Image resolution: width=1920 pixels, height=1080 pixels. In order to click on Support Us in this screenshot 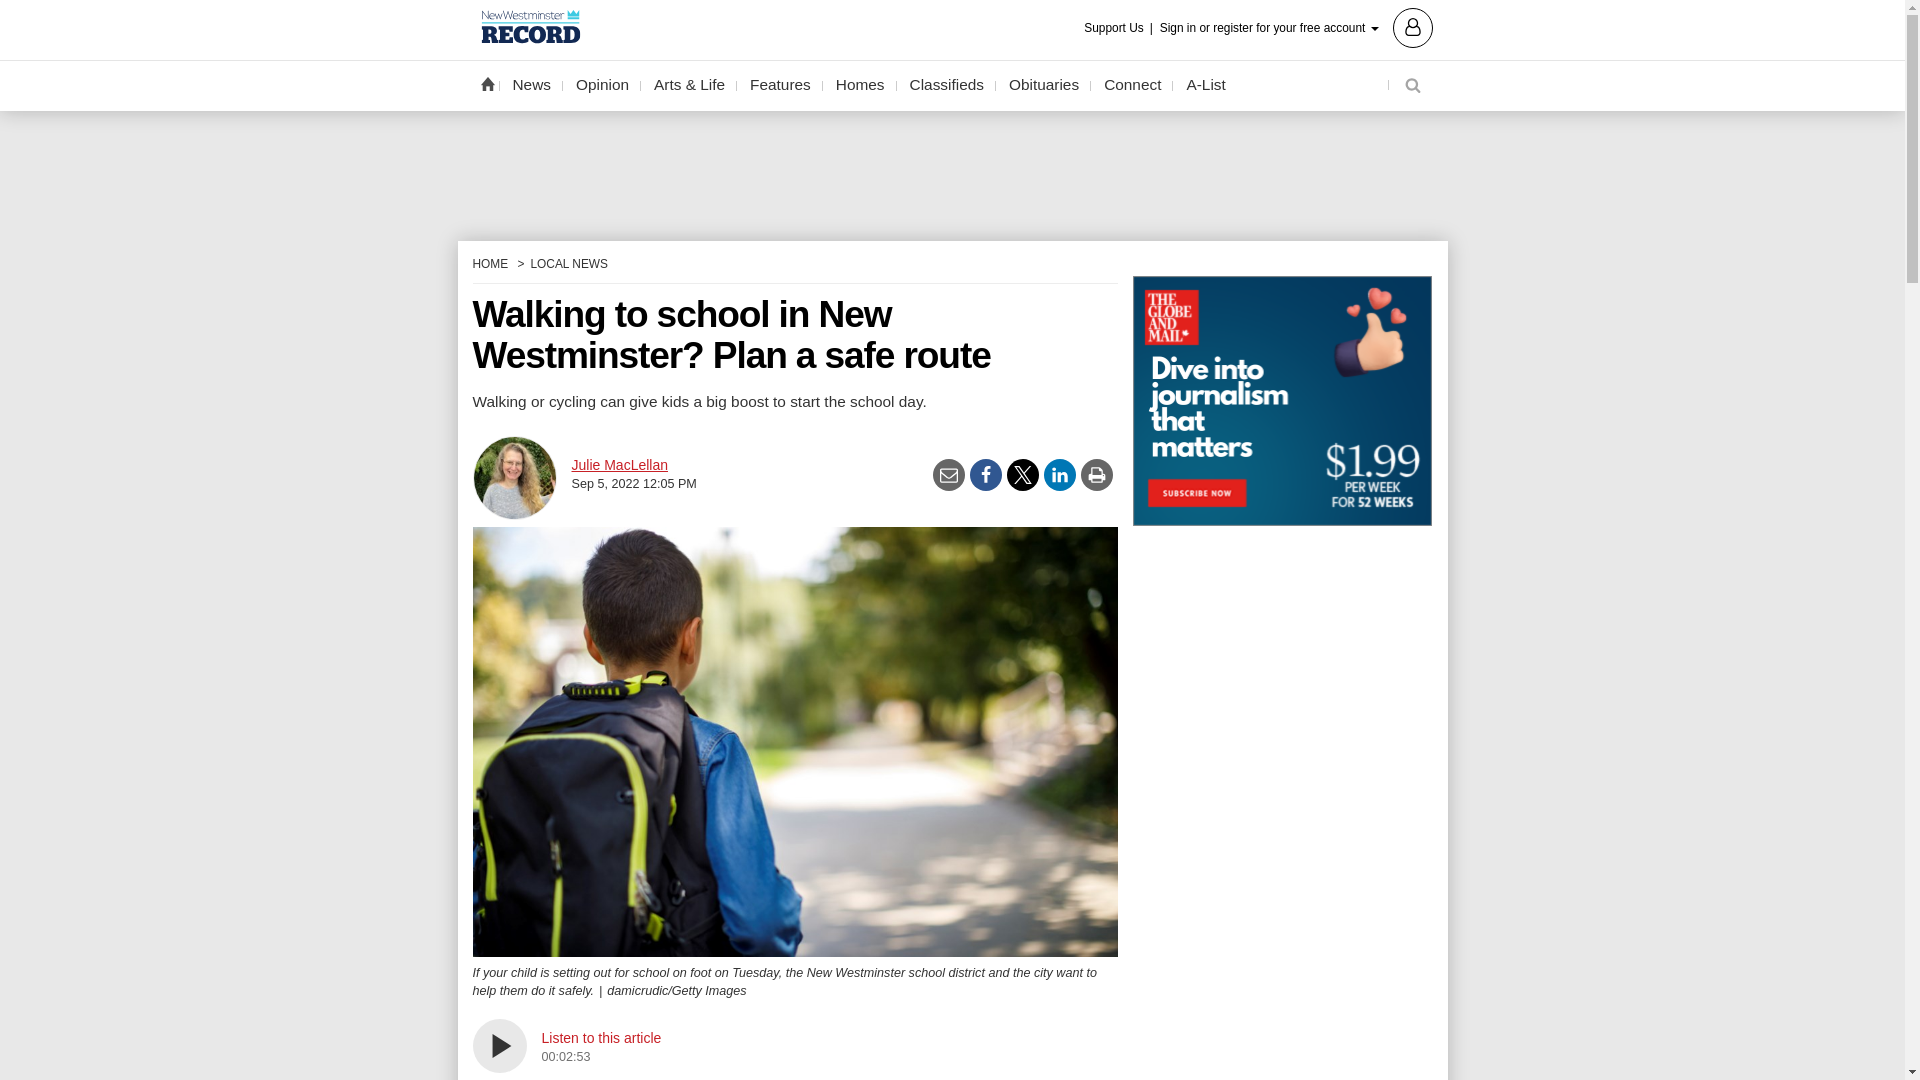, I will do `click(1120, 28)`.